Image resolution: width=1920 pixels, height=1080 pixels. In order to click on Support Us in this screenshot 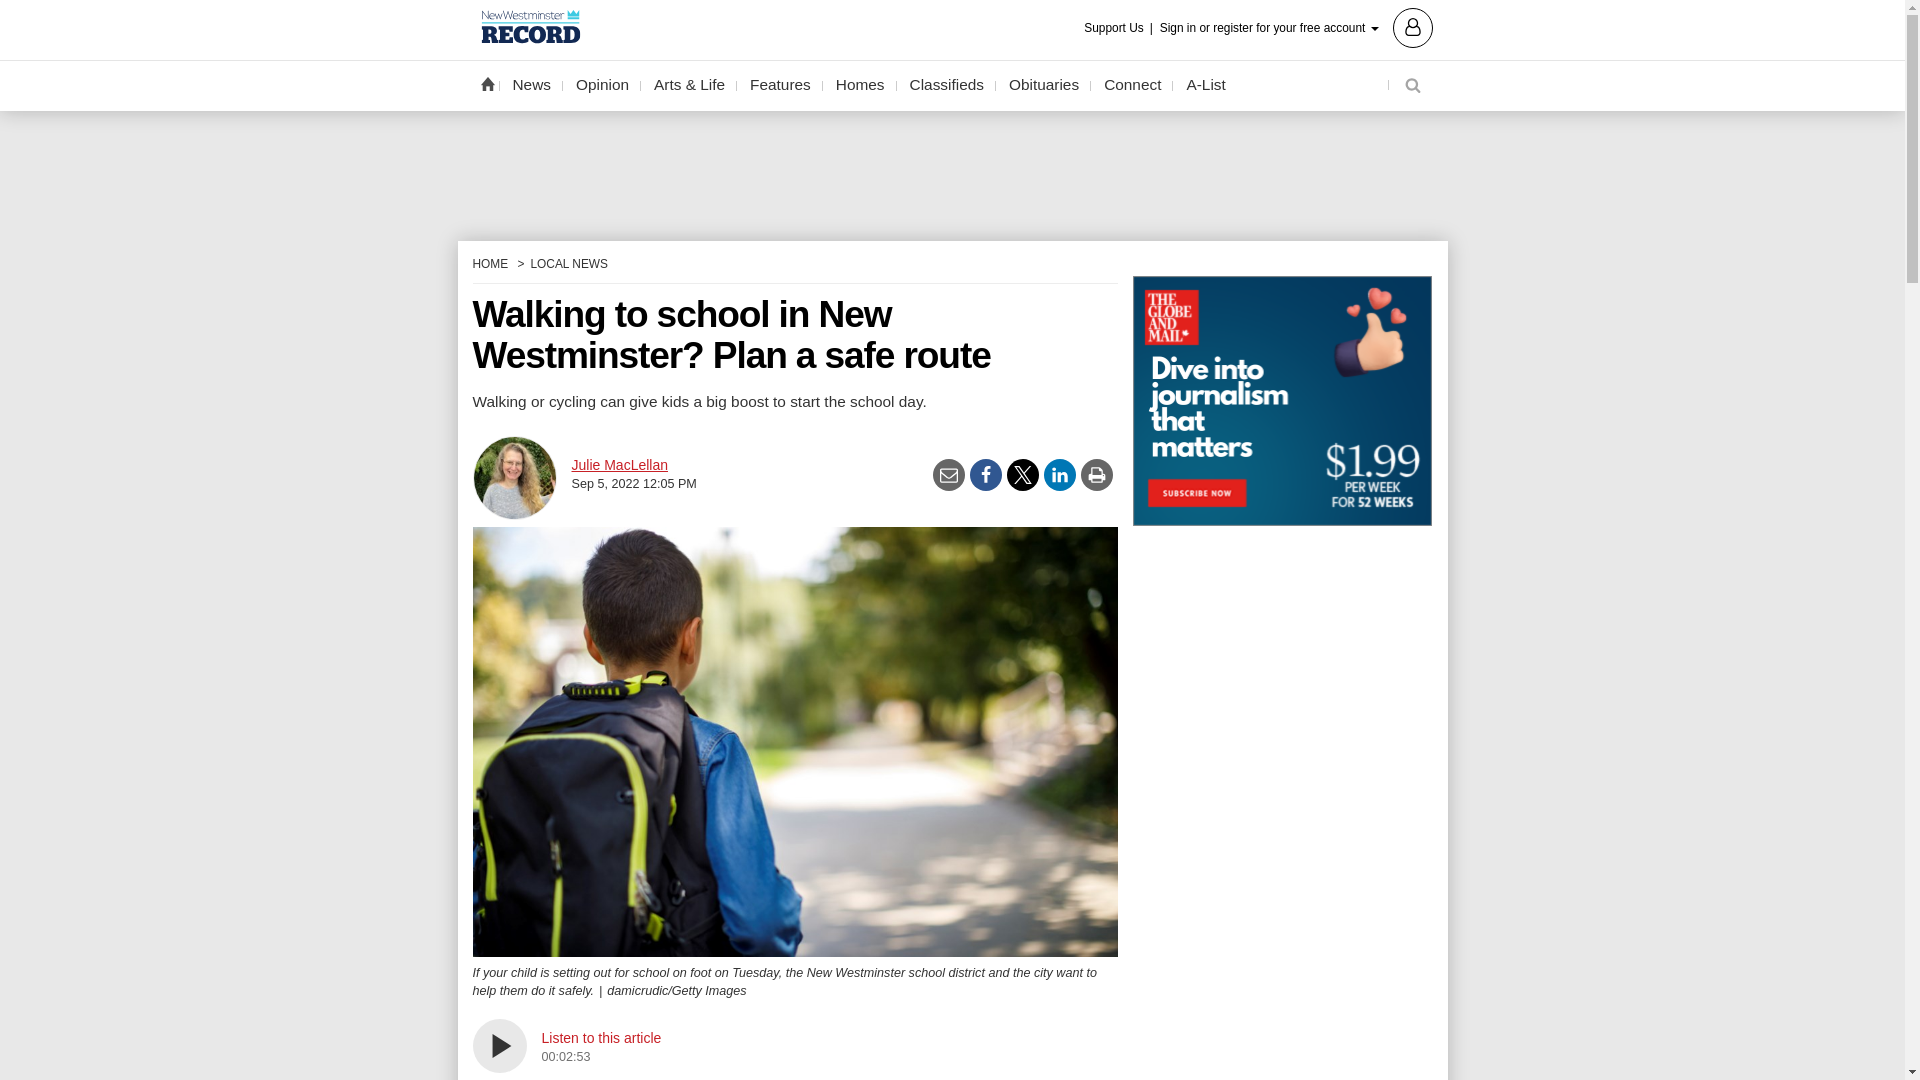, I will do `click(1120, 28)`.